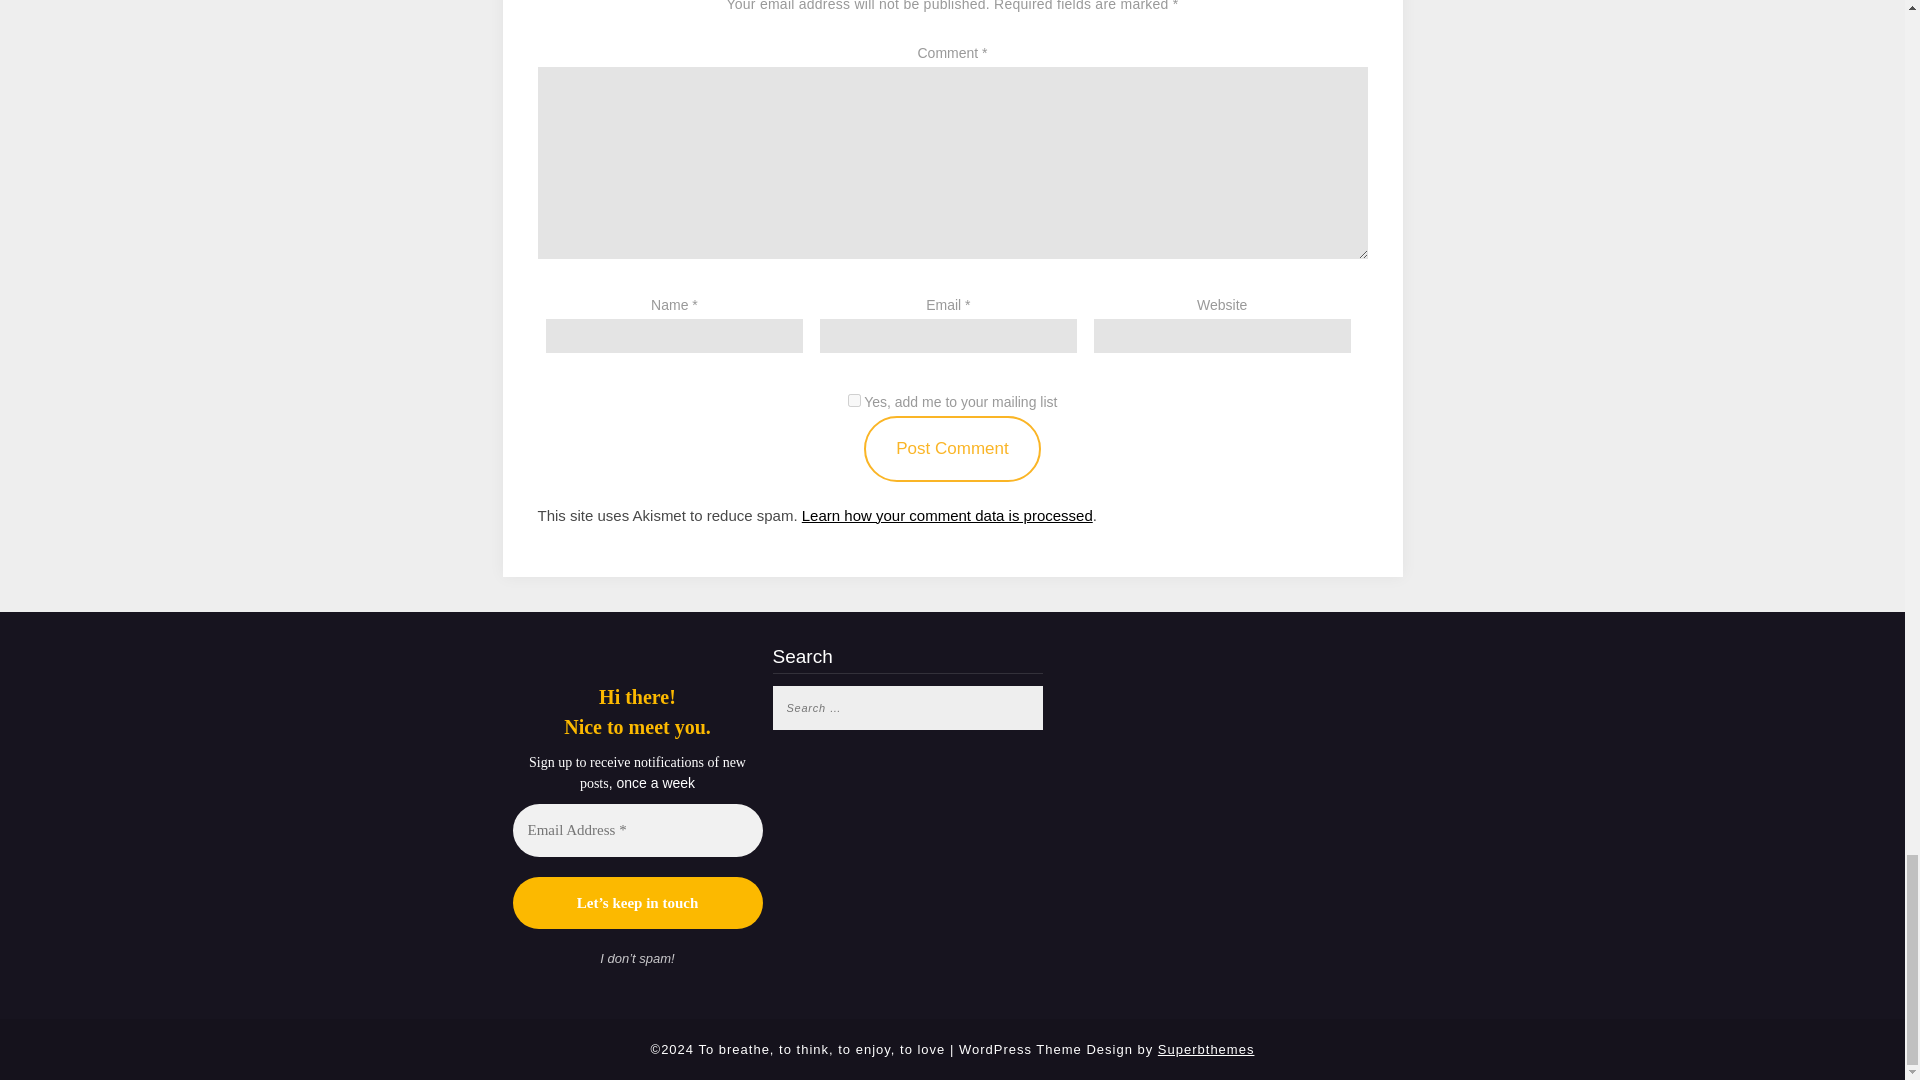  Describe the element at coordinates (637, 830) in the screenshot. I see `Email Address` at that location.